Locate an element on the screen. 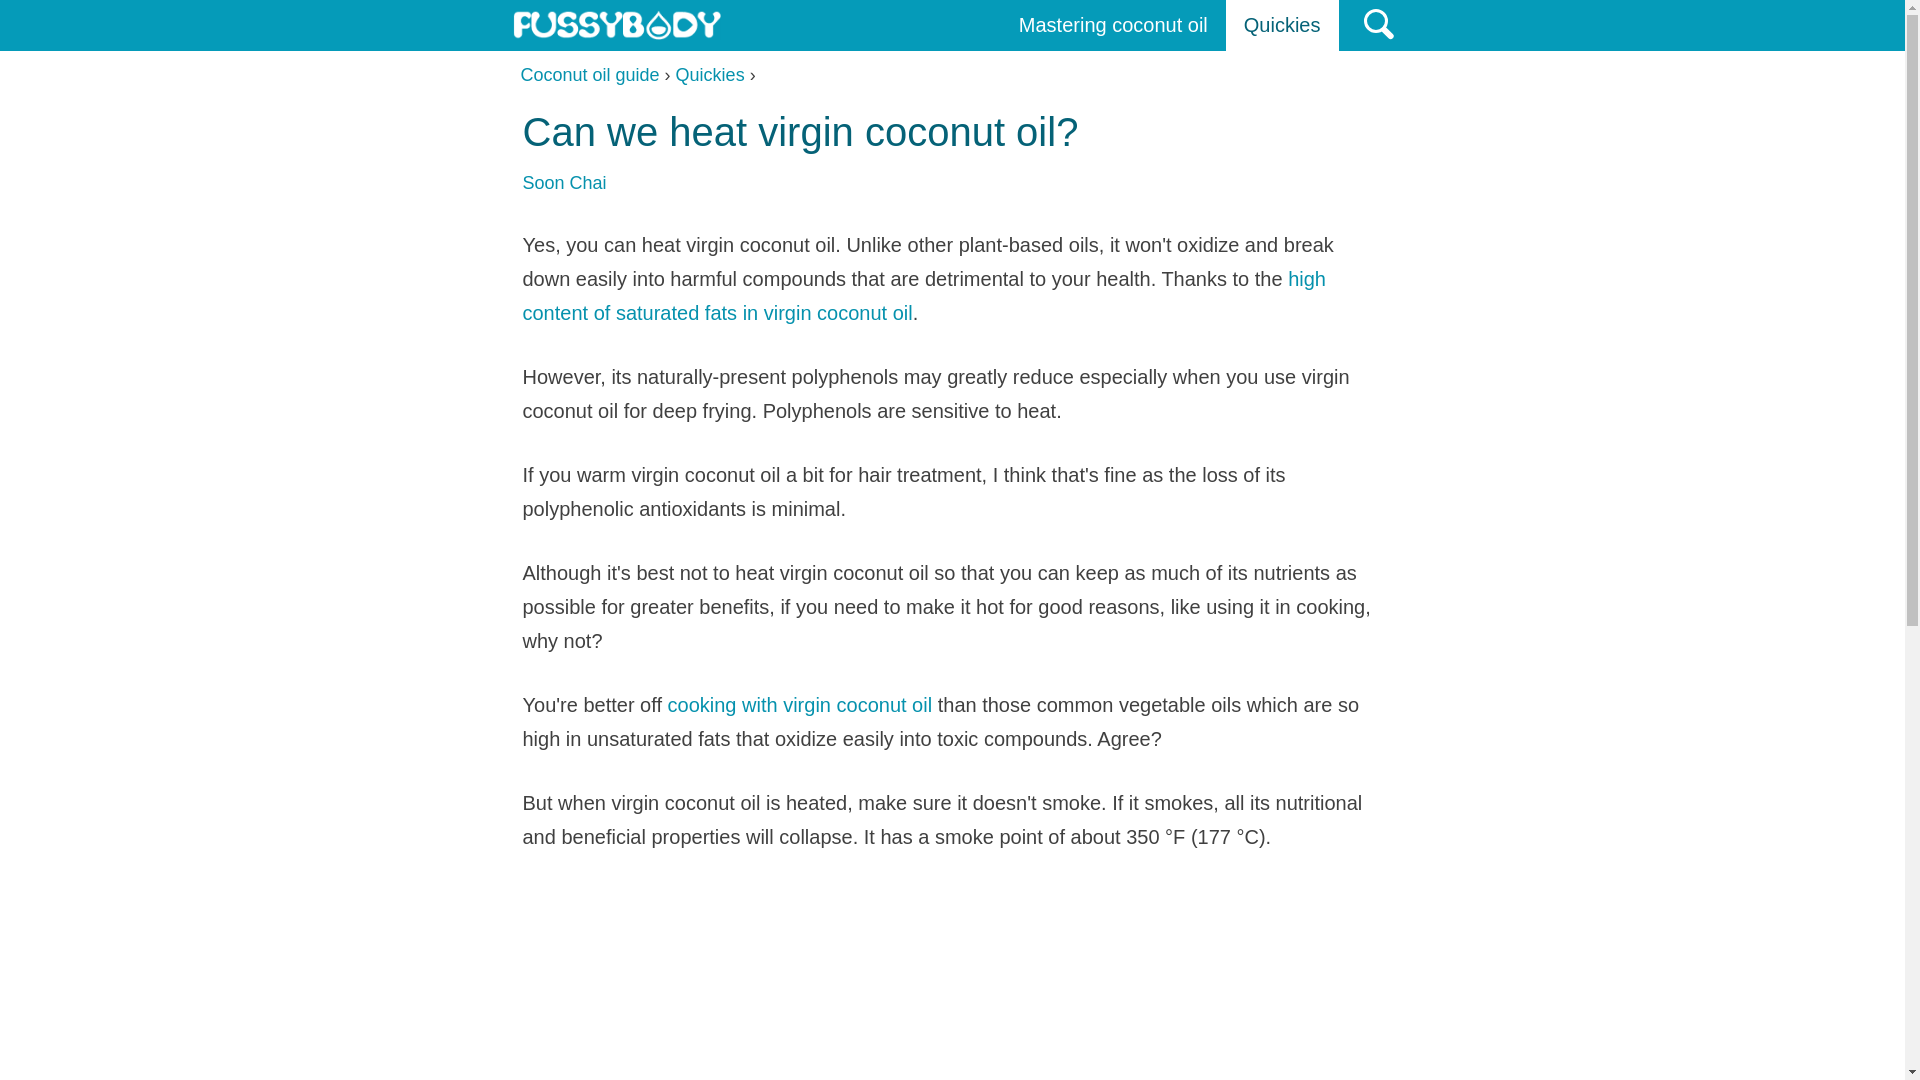 The height and width of the screenshot is (1080, 1920). Quickies is located at coordinates (710, 74).